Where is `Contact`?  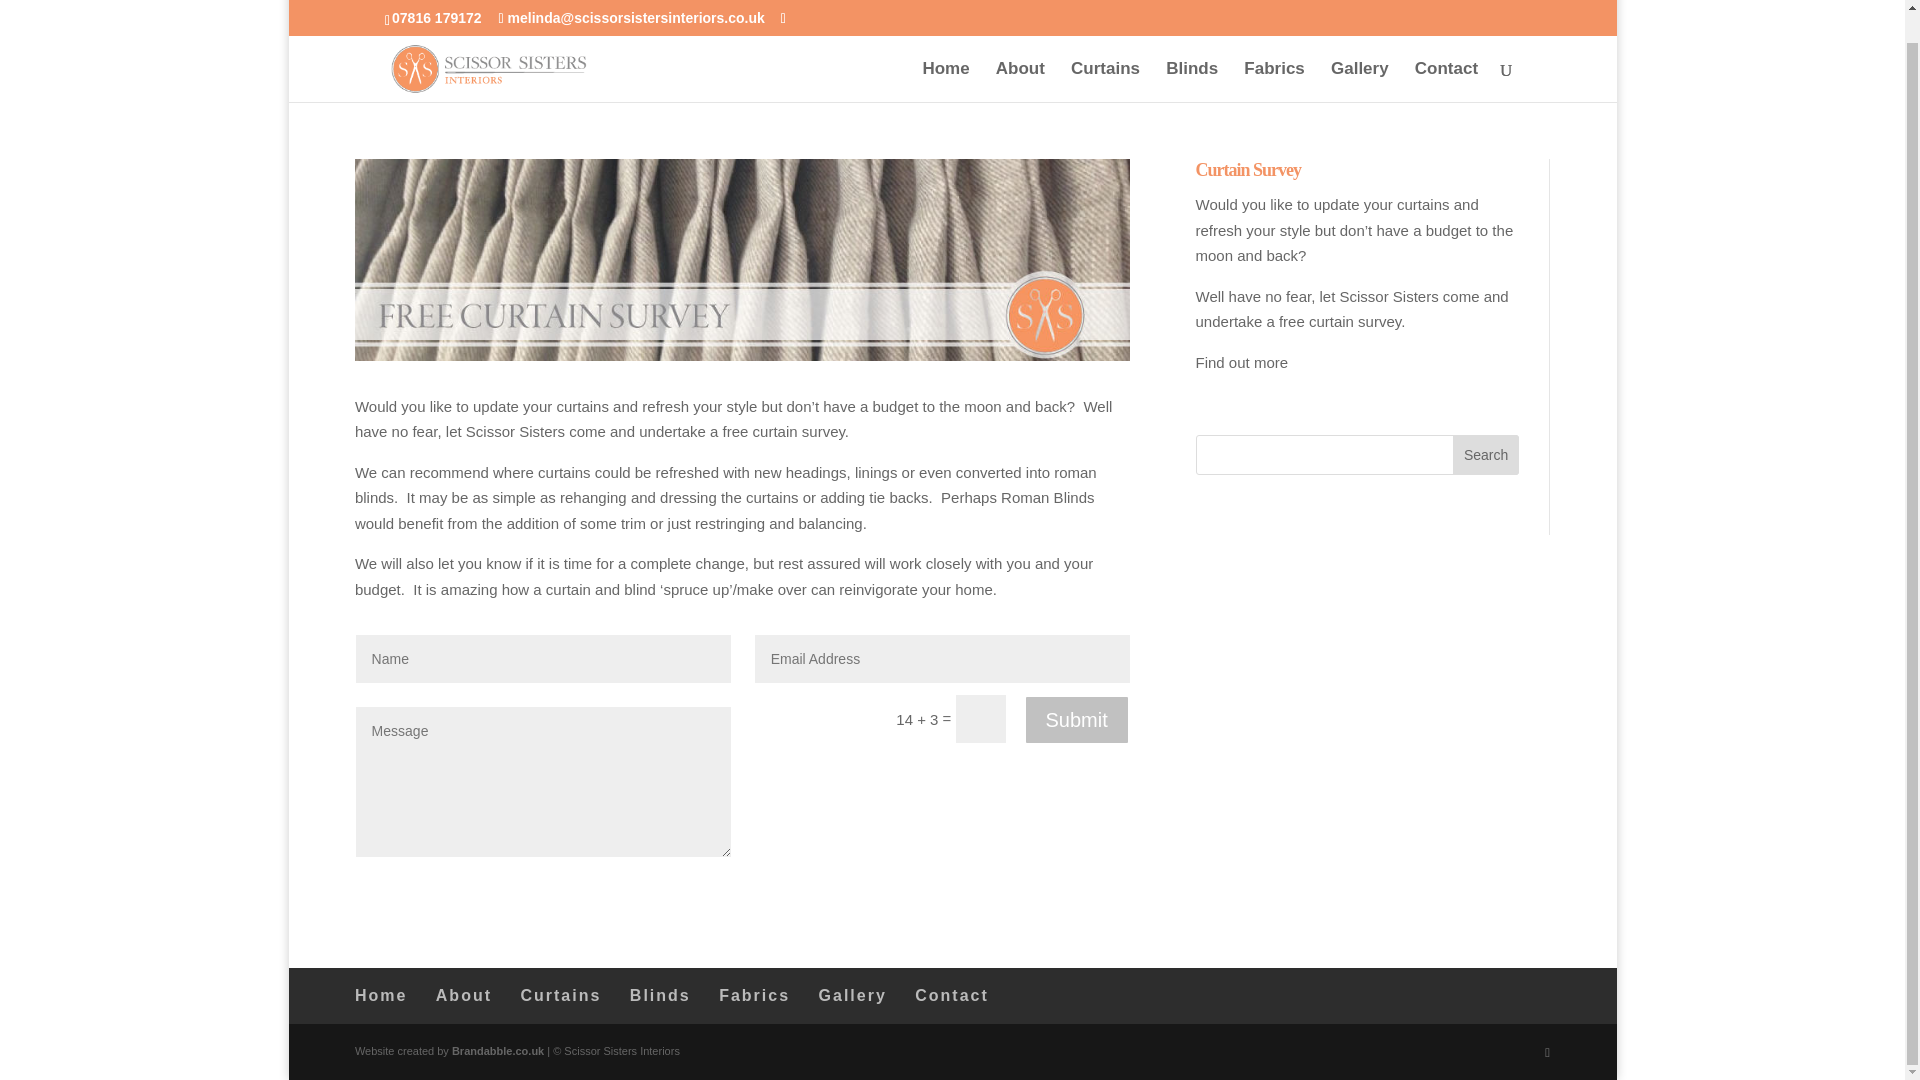 Contact is located at coordinates (952, 996).